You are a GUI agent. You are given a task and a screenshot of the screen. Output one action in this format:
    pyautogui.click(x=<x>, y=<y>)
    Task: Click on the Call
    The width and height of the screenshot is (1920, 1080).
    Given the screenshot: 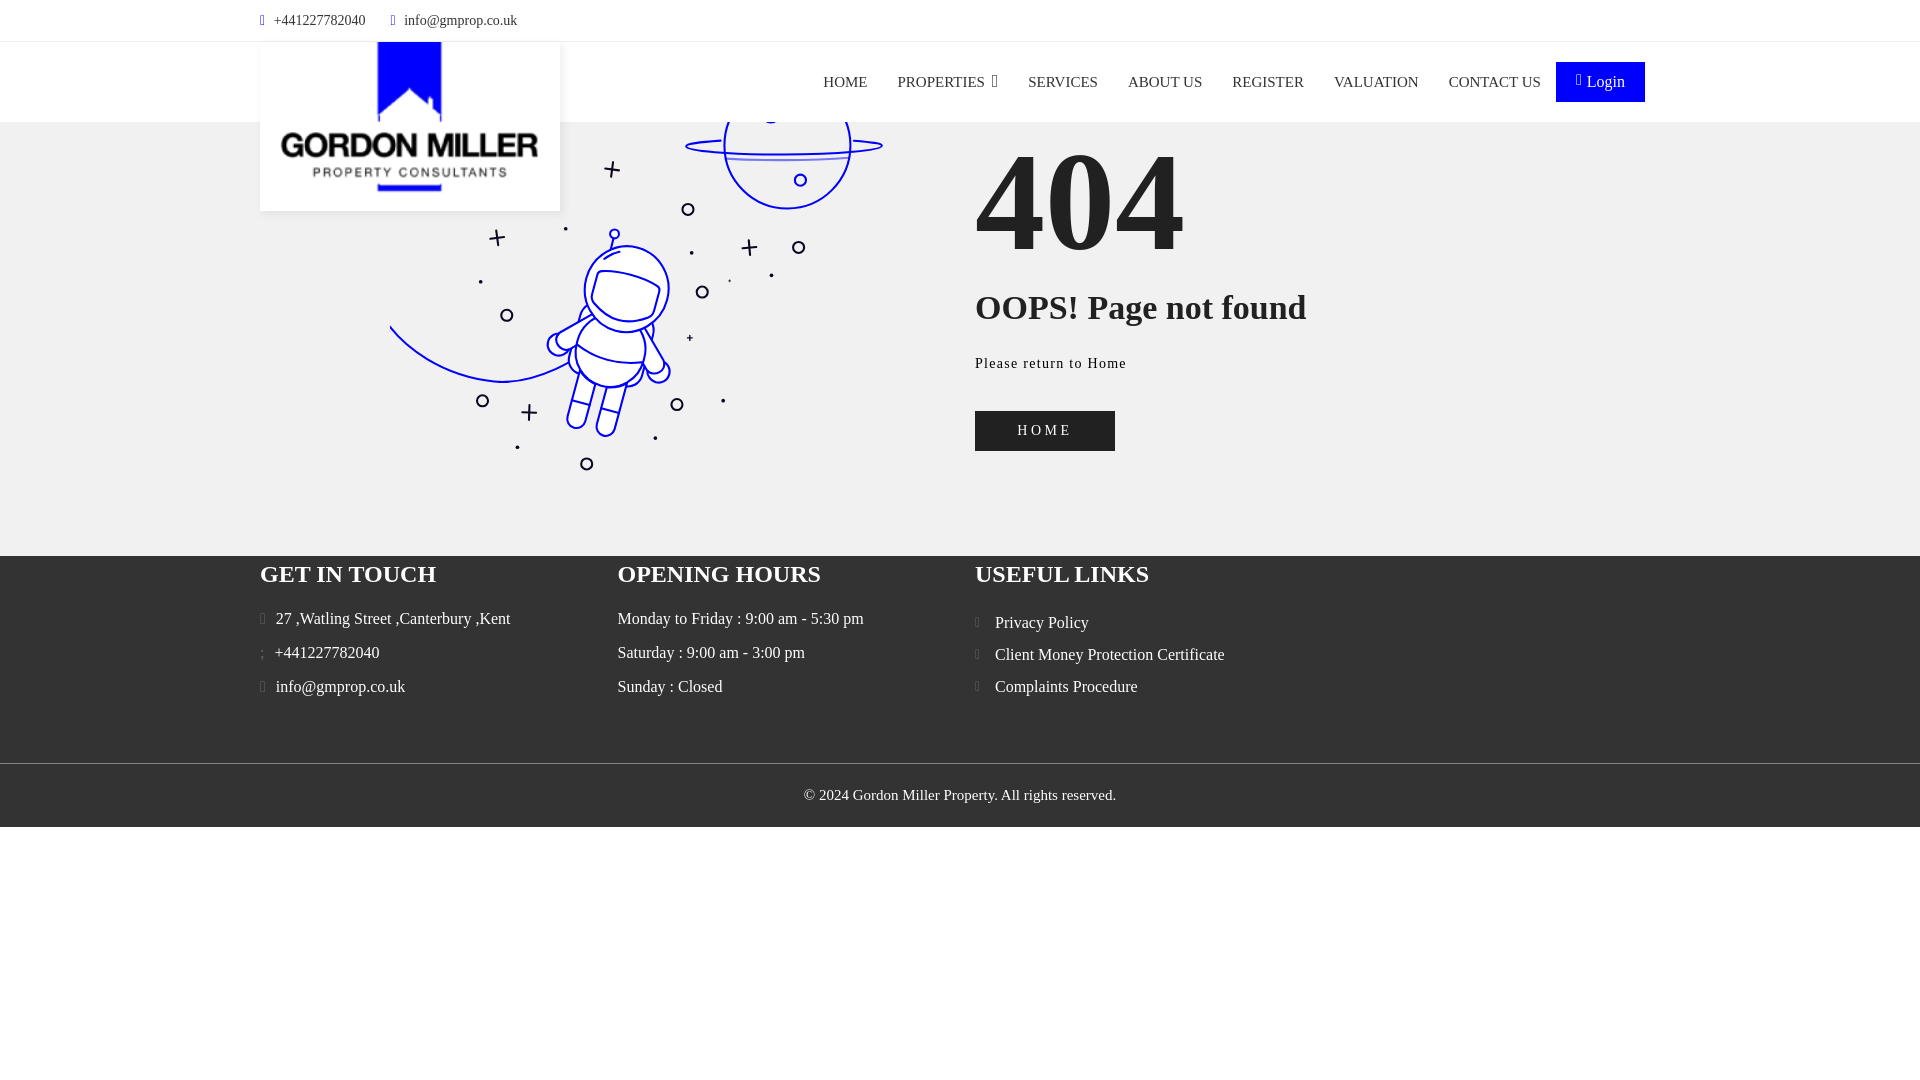 What is the action you would take?
    pyautogui.click(x=326, y=653)
    